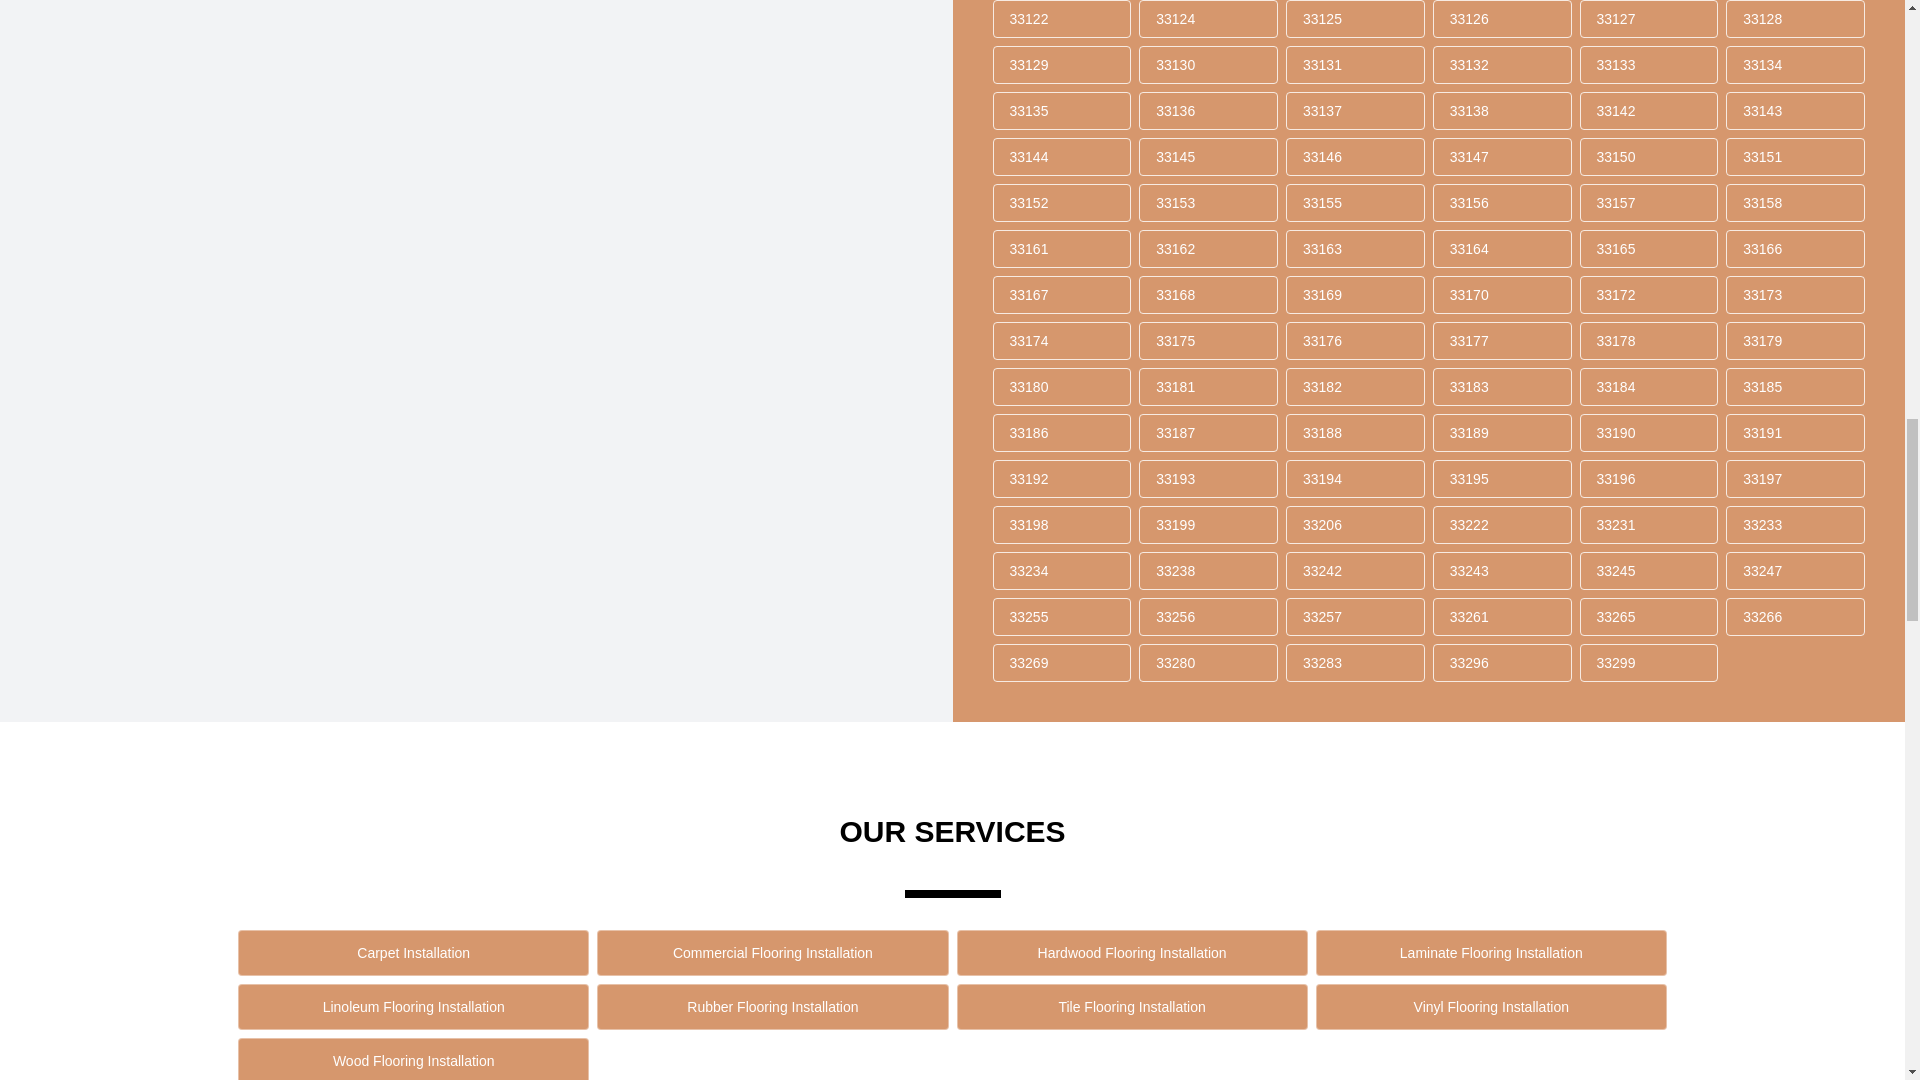 The width and height of the screenshot is (1920, 1080). Describe the element at coordinates (1649, 110) in the screenshot. I see `33142` at that location.